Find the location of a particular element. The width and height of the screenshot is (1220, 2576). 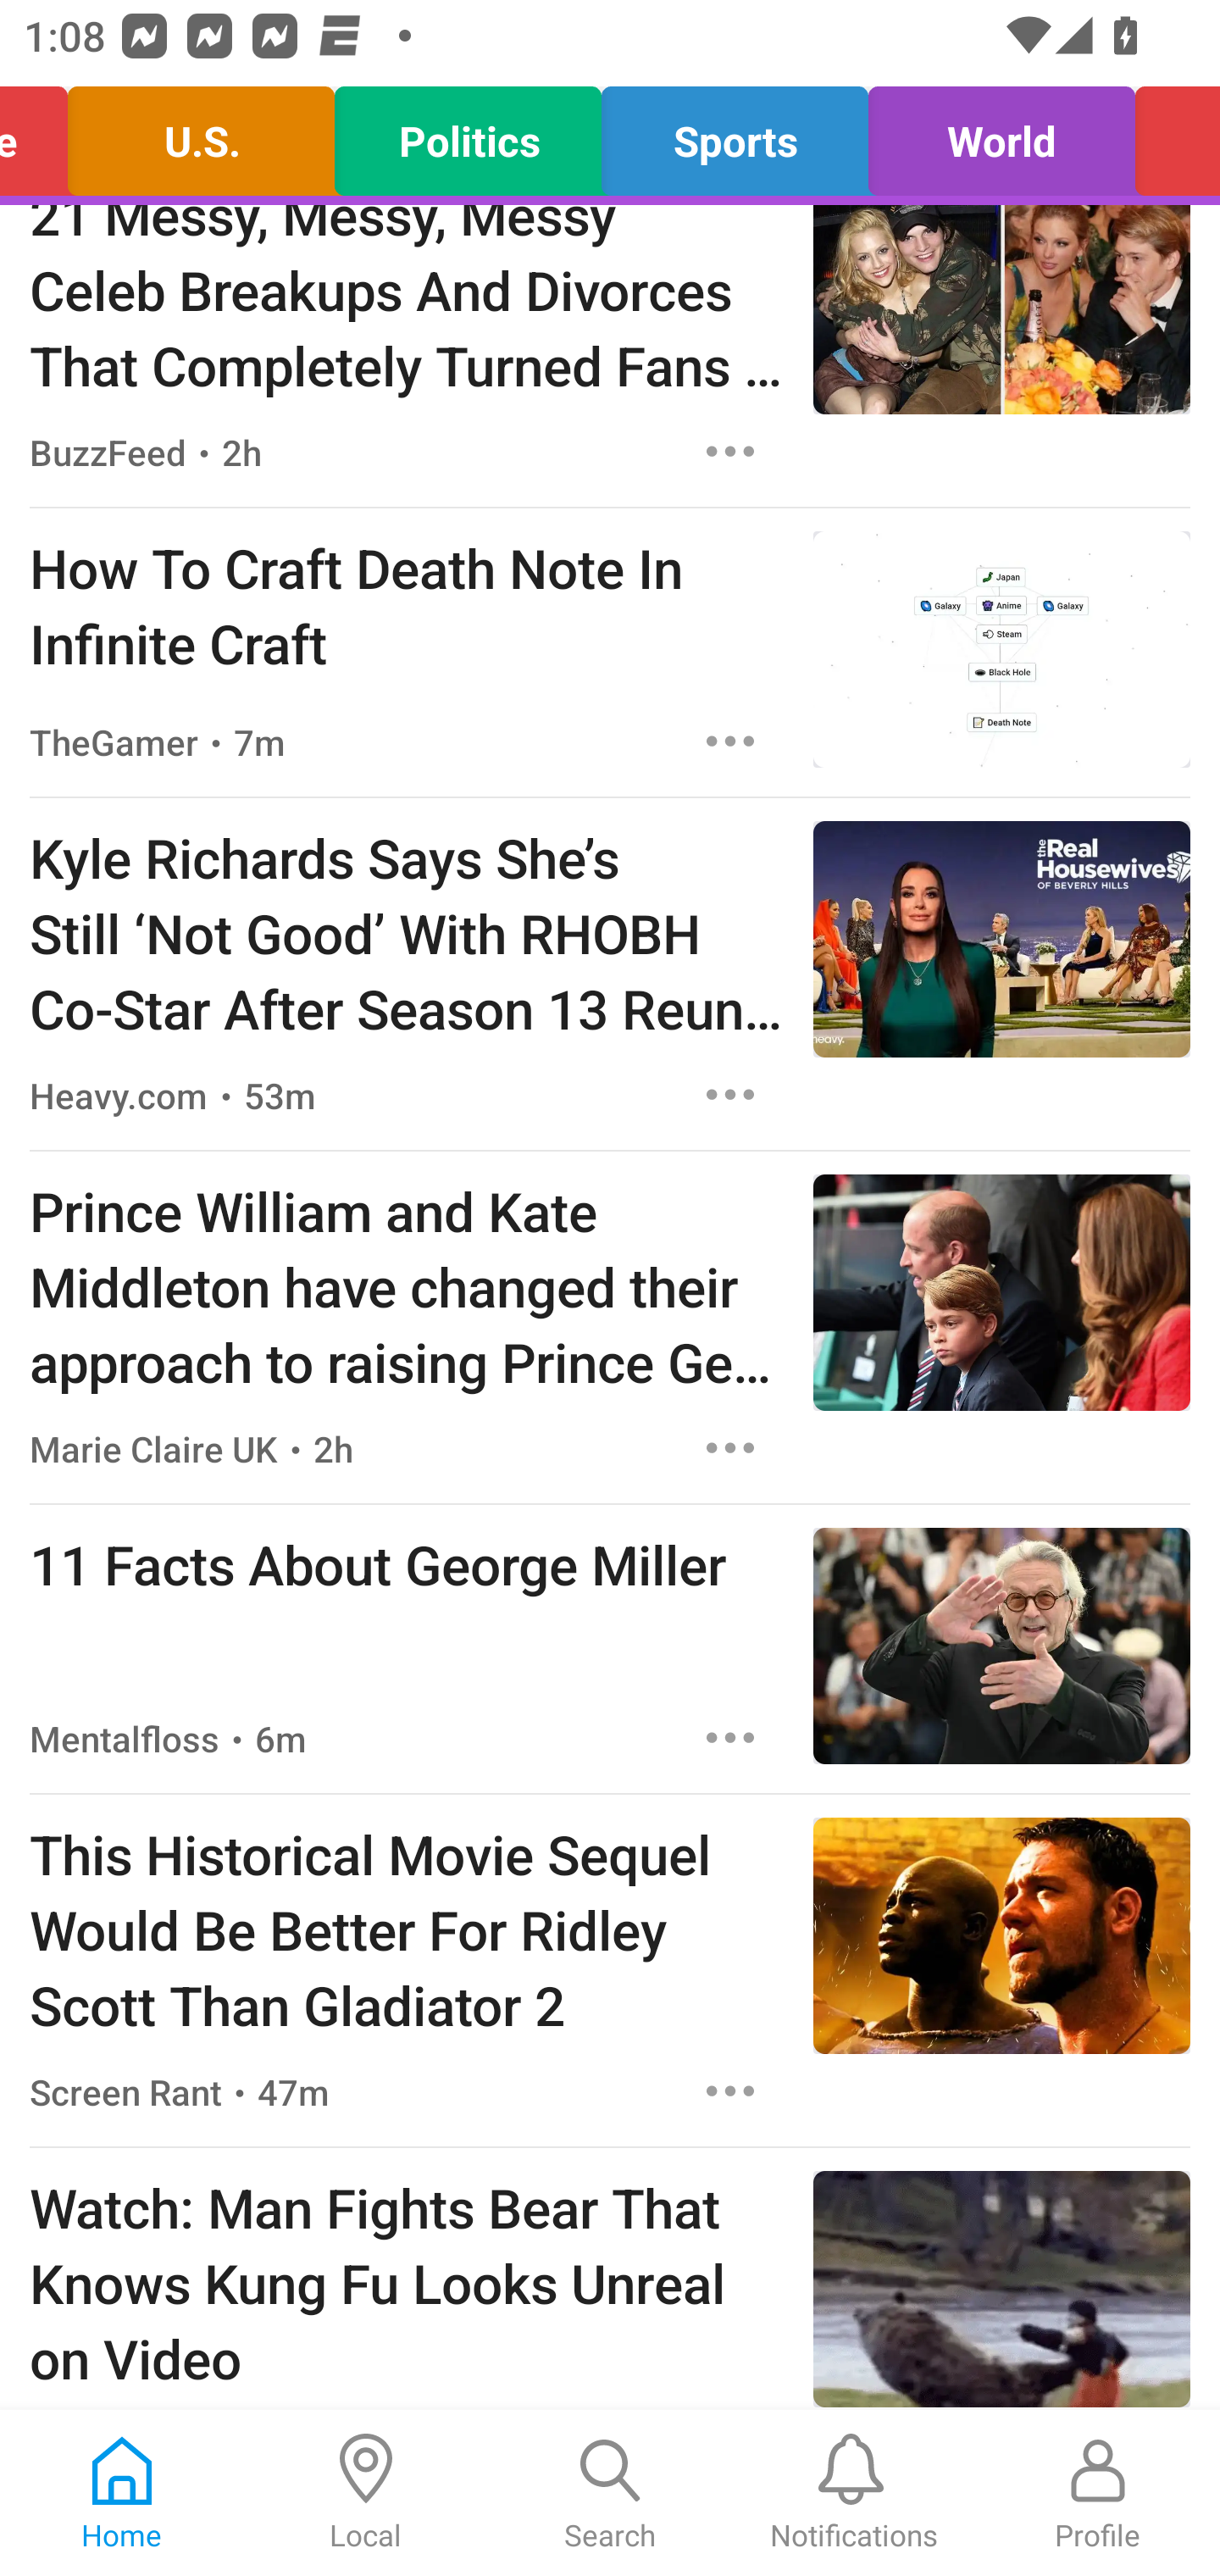

Options is located at coordinates (730, 1447).